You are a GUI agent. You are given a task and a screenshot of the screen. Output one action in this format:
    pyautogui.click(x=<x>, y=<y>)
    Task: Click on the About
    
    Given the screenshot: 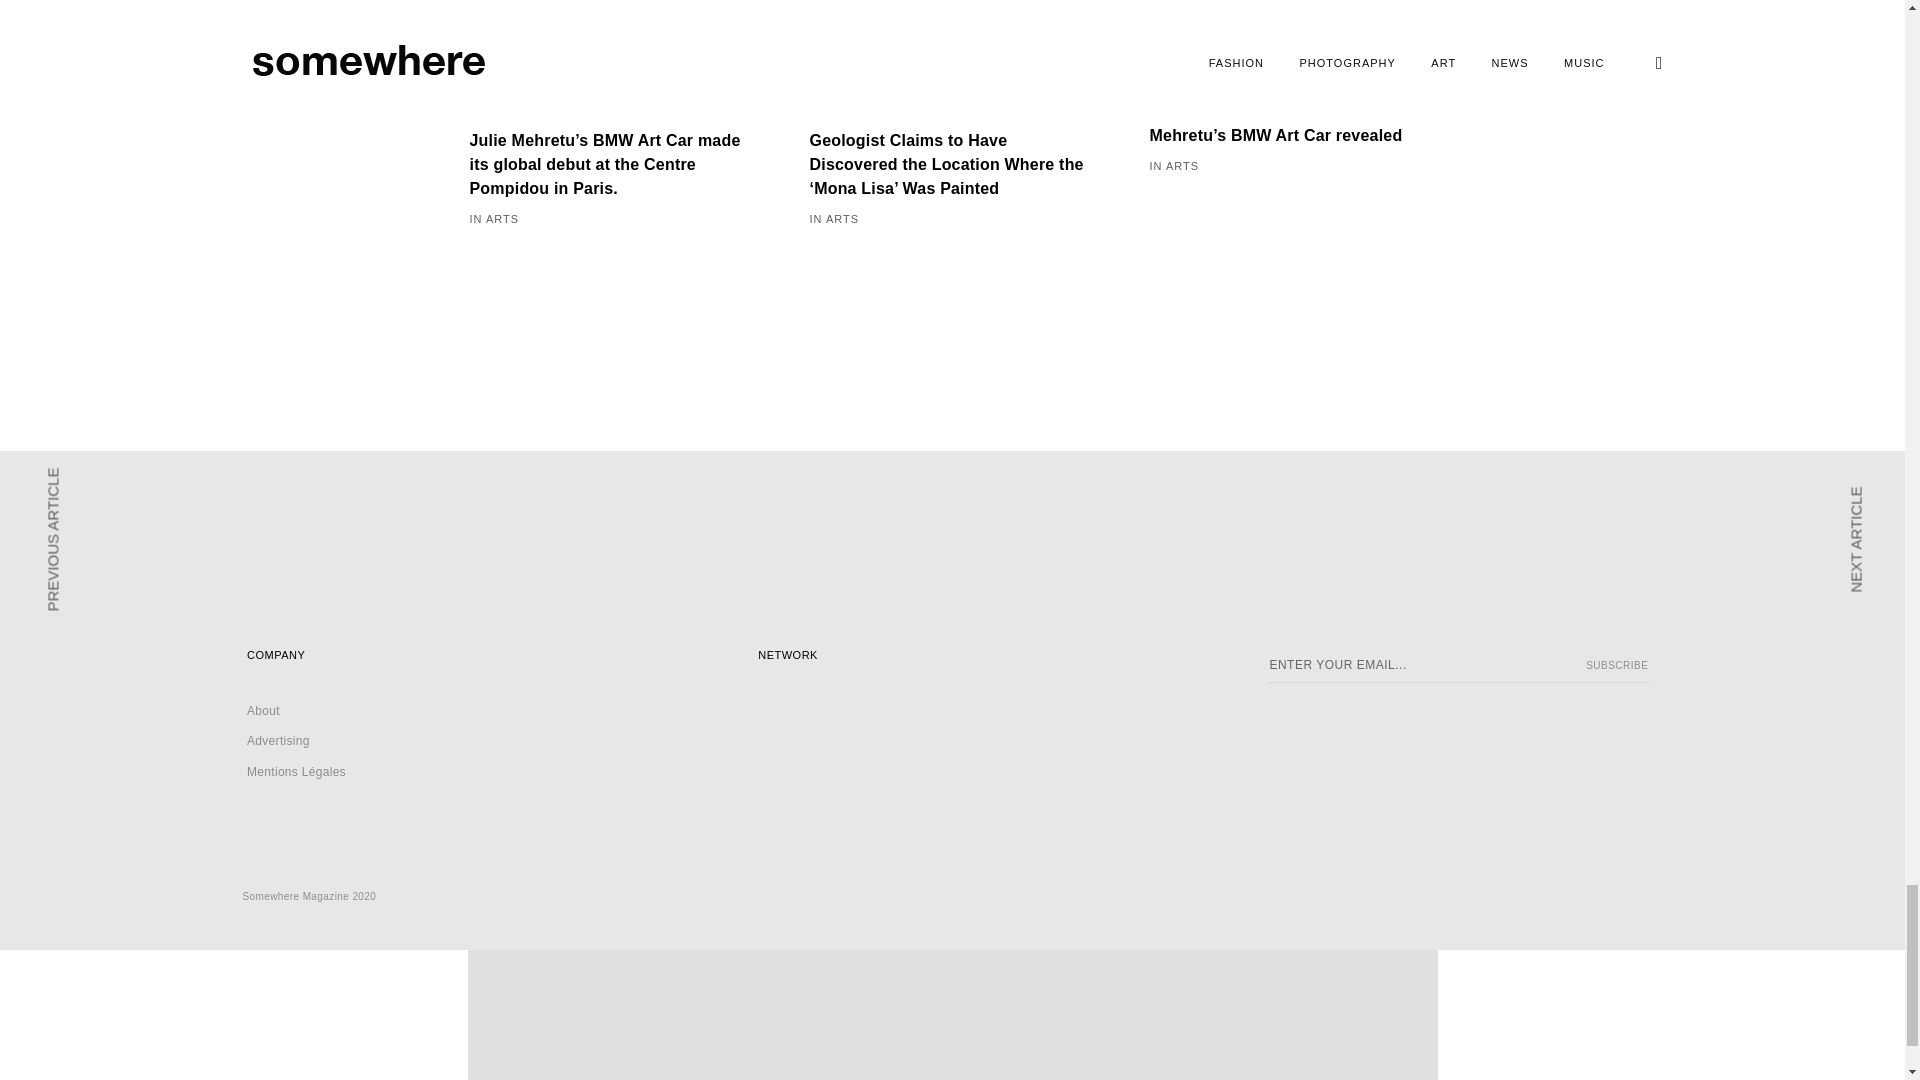 What is the action you would take?
    pyautogui.click(x=264, y=711)
    